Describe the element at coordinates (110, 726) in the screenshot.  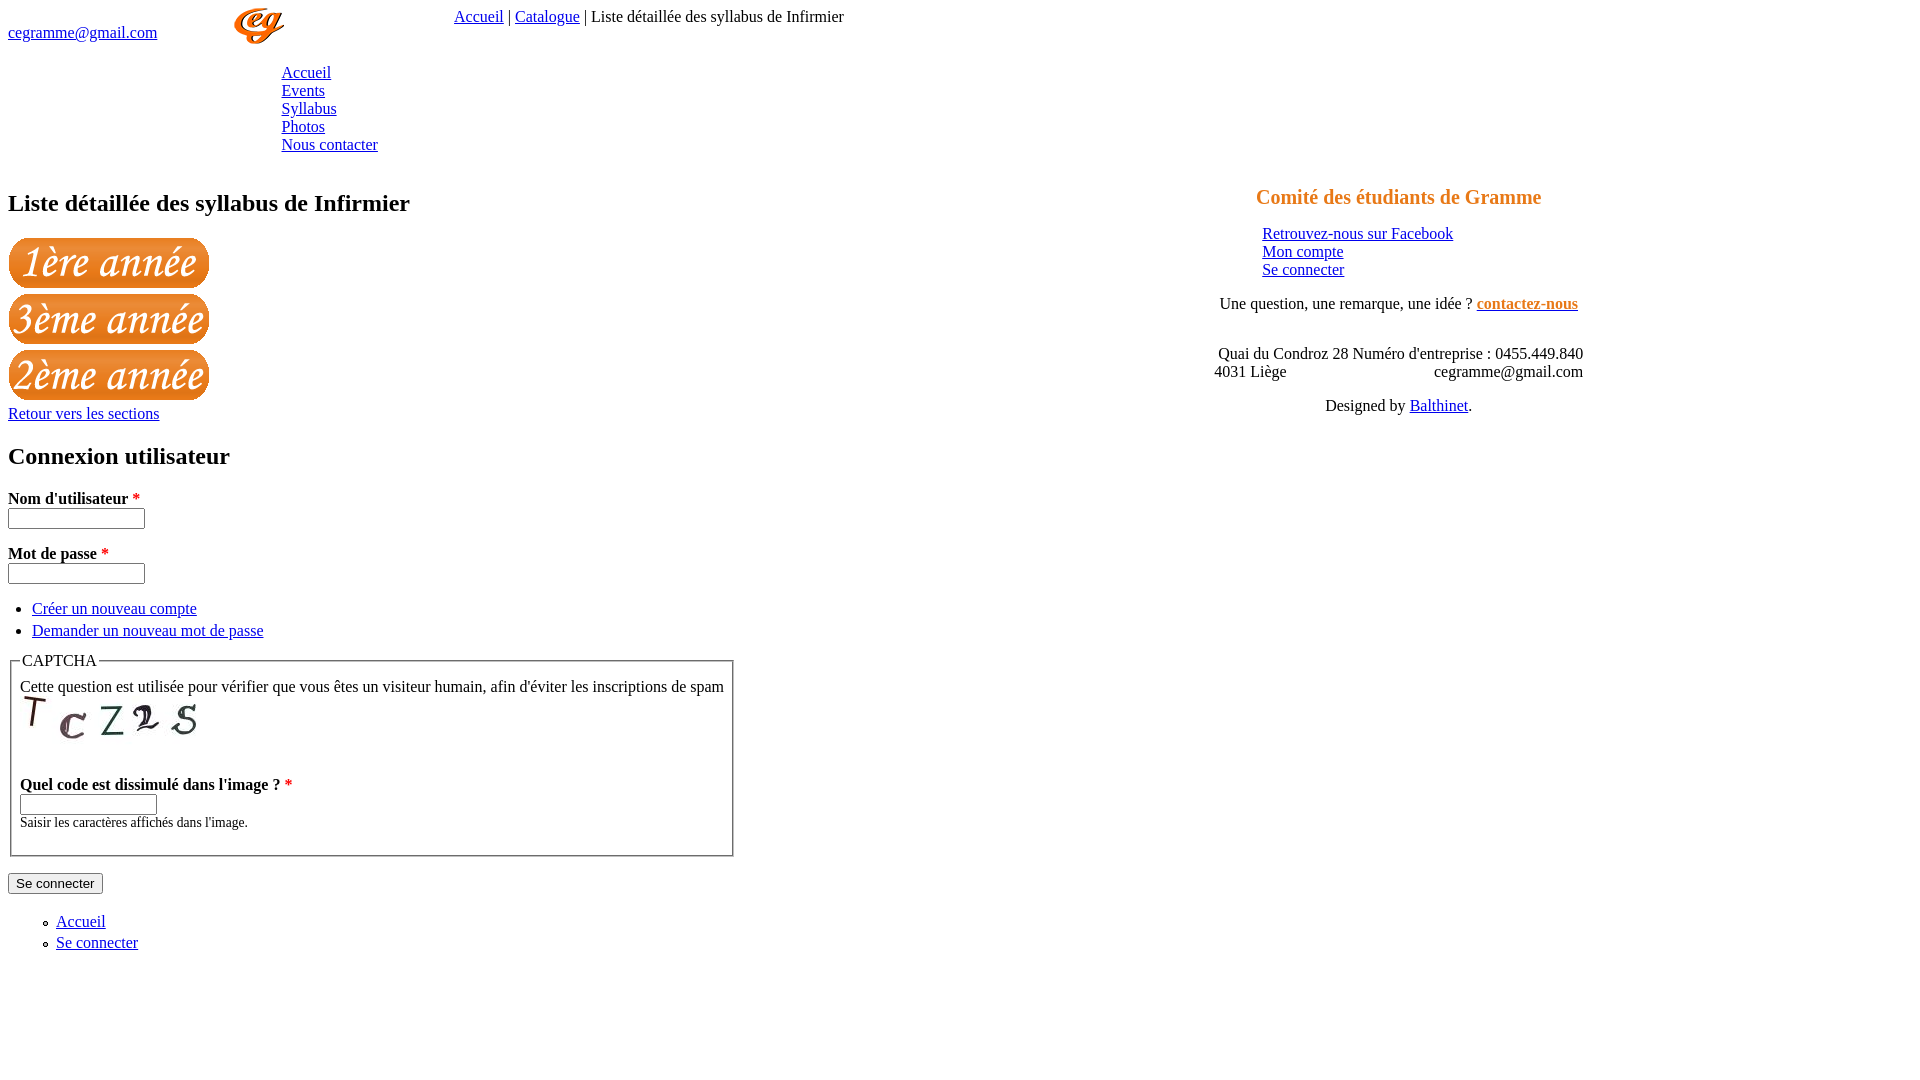
I see `Image CAPTCHA` at that location.